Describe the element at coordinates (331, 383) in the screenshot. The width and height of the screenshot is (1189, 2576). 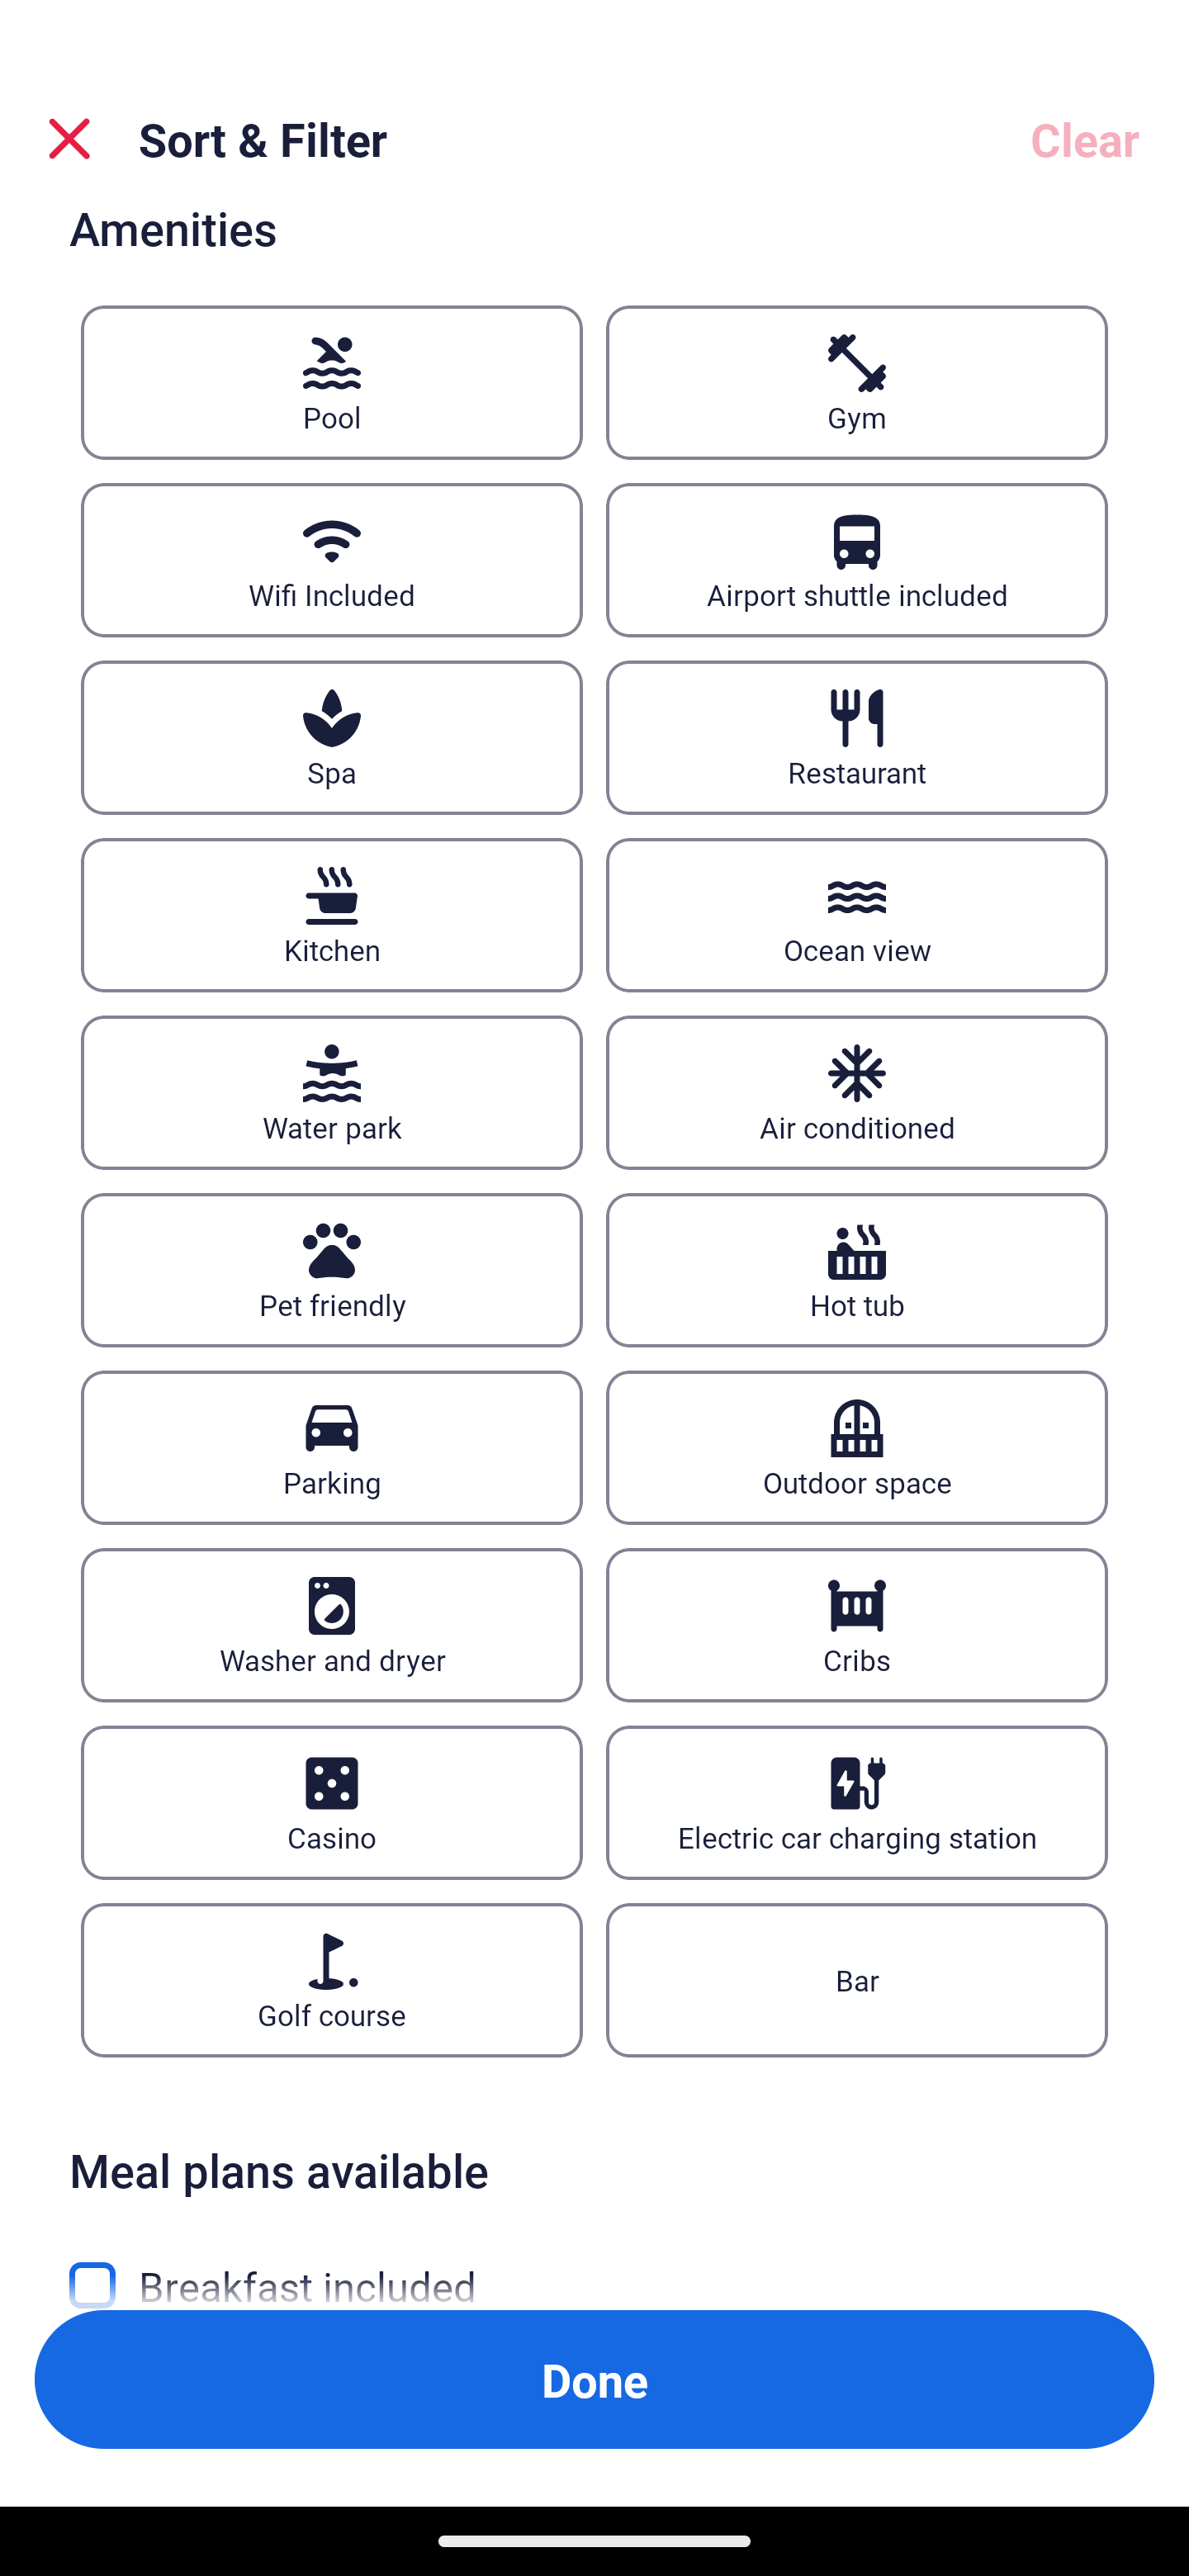
I see `Pool` at that location.